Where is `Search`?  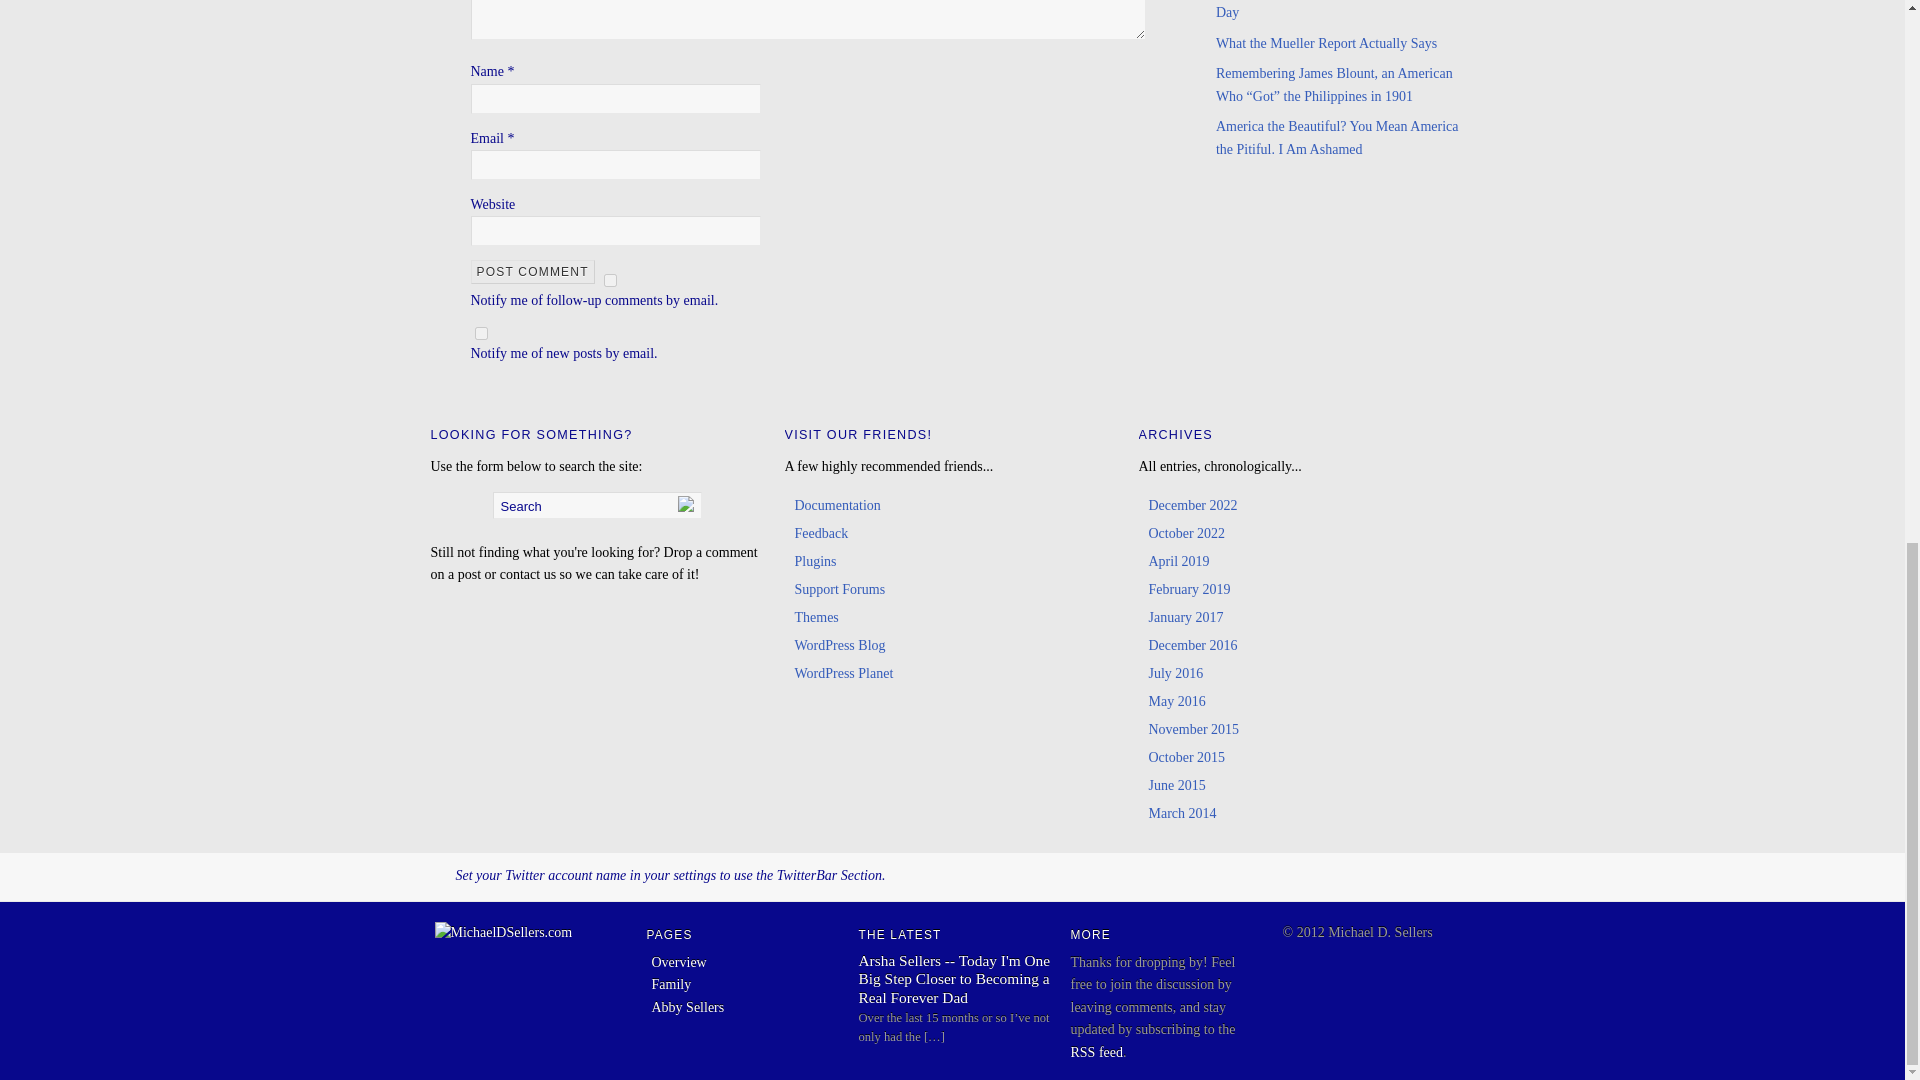
Search is located at coordinates (596, 506).